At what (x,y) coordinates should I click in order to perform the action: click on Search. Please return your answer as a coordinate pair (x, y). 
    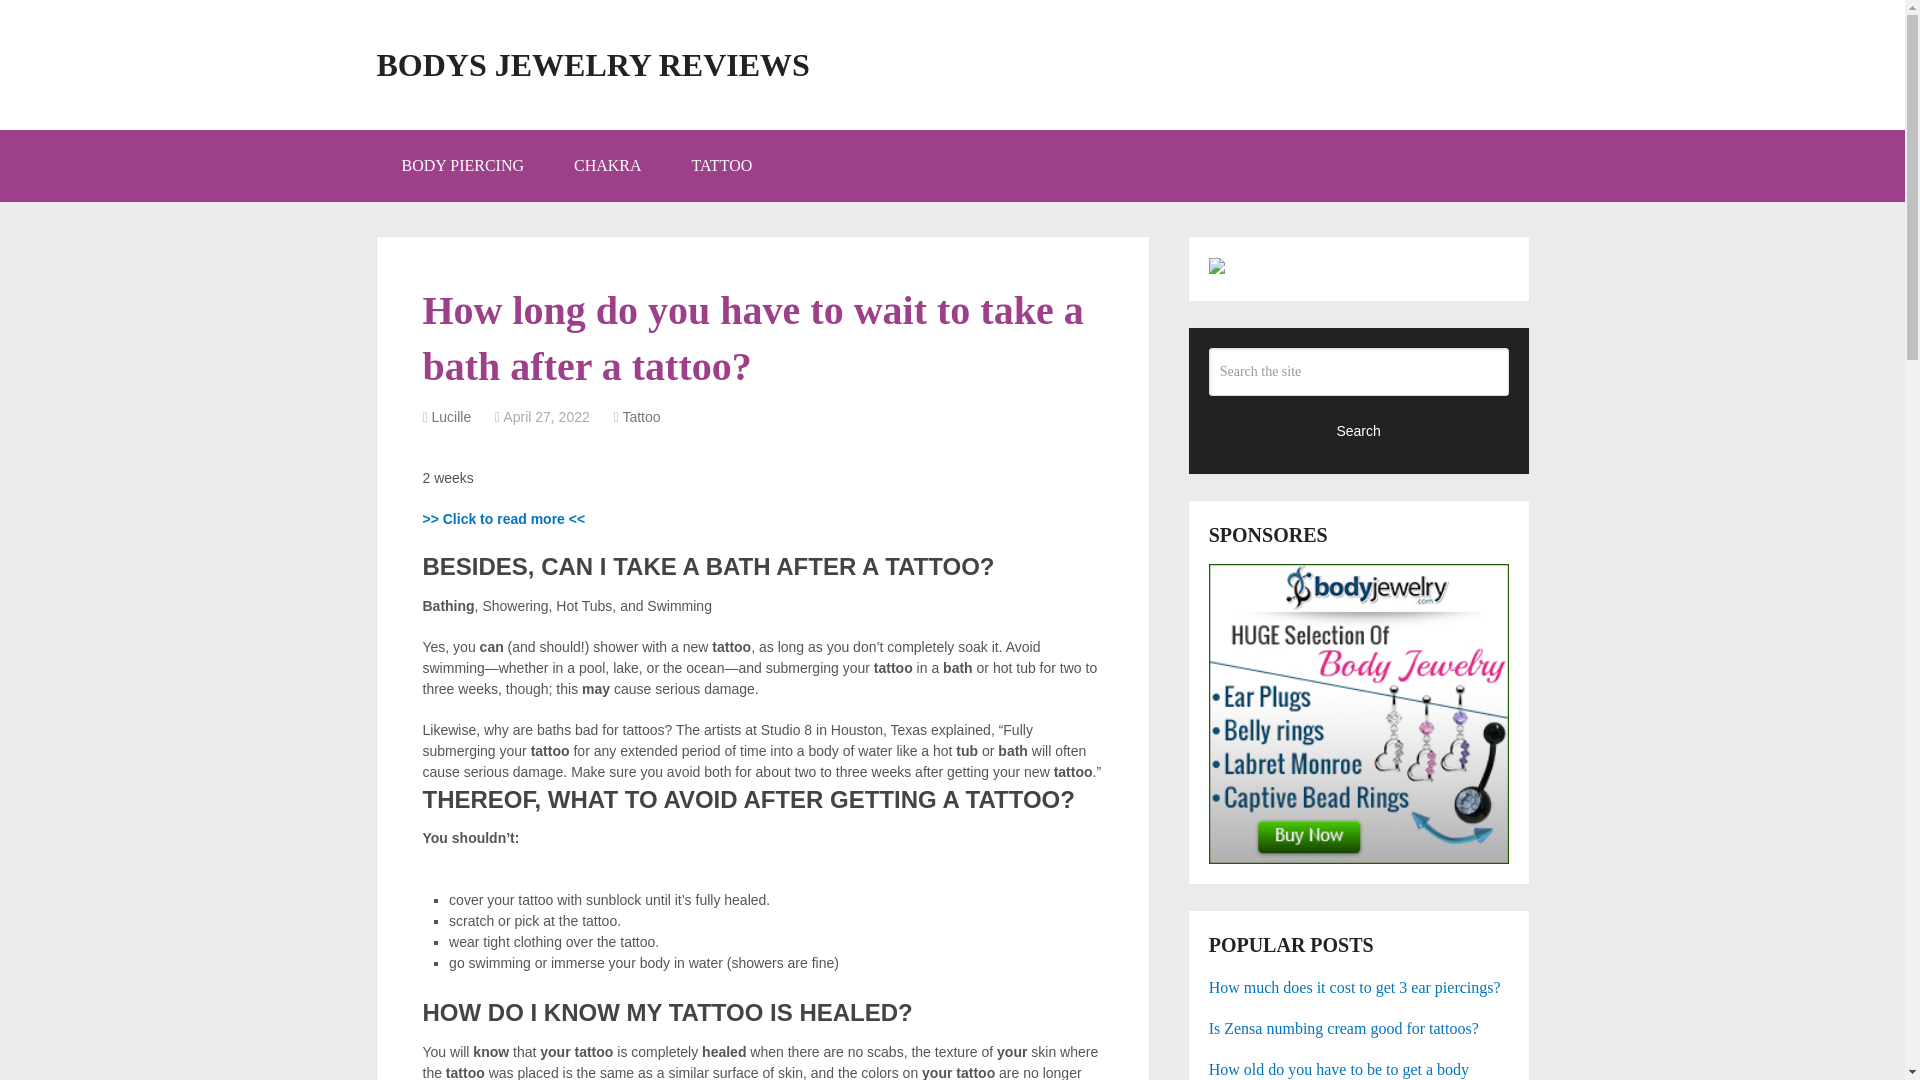
    Looking at the image, I should click on (1359, 430).